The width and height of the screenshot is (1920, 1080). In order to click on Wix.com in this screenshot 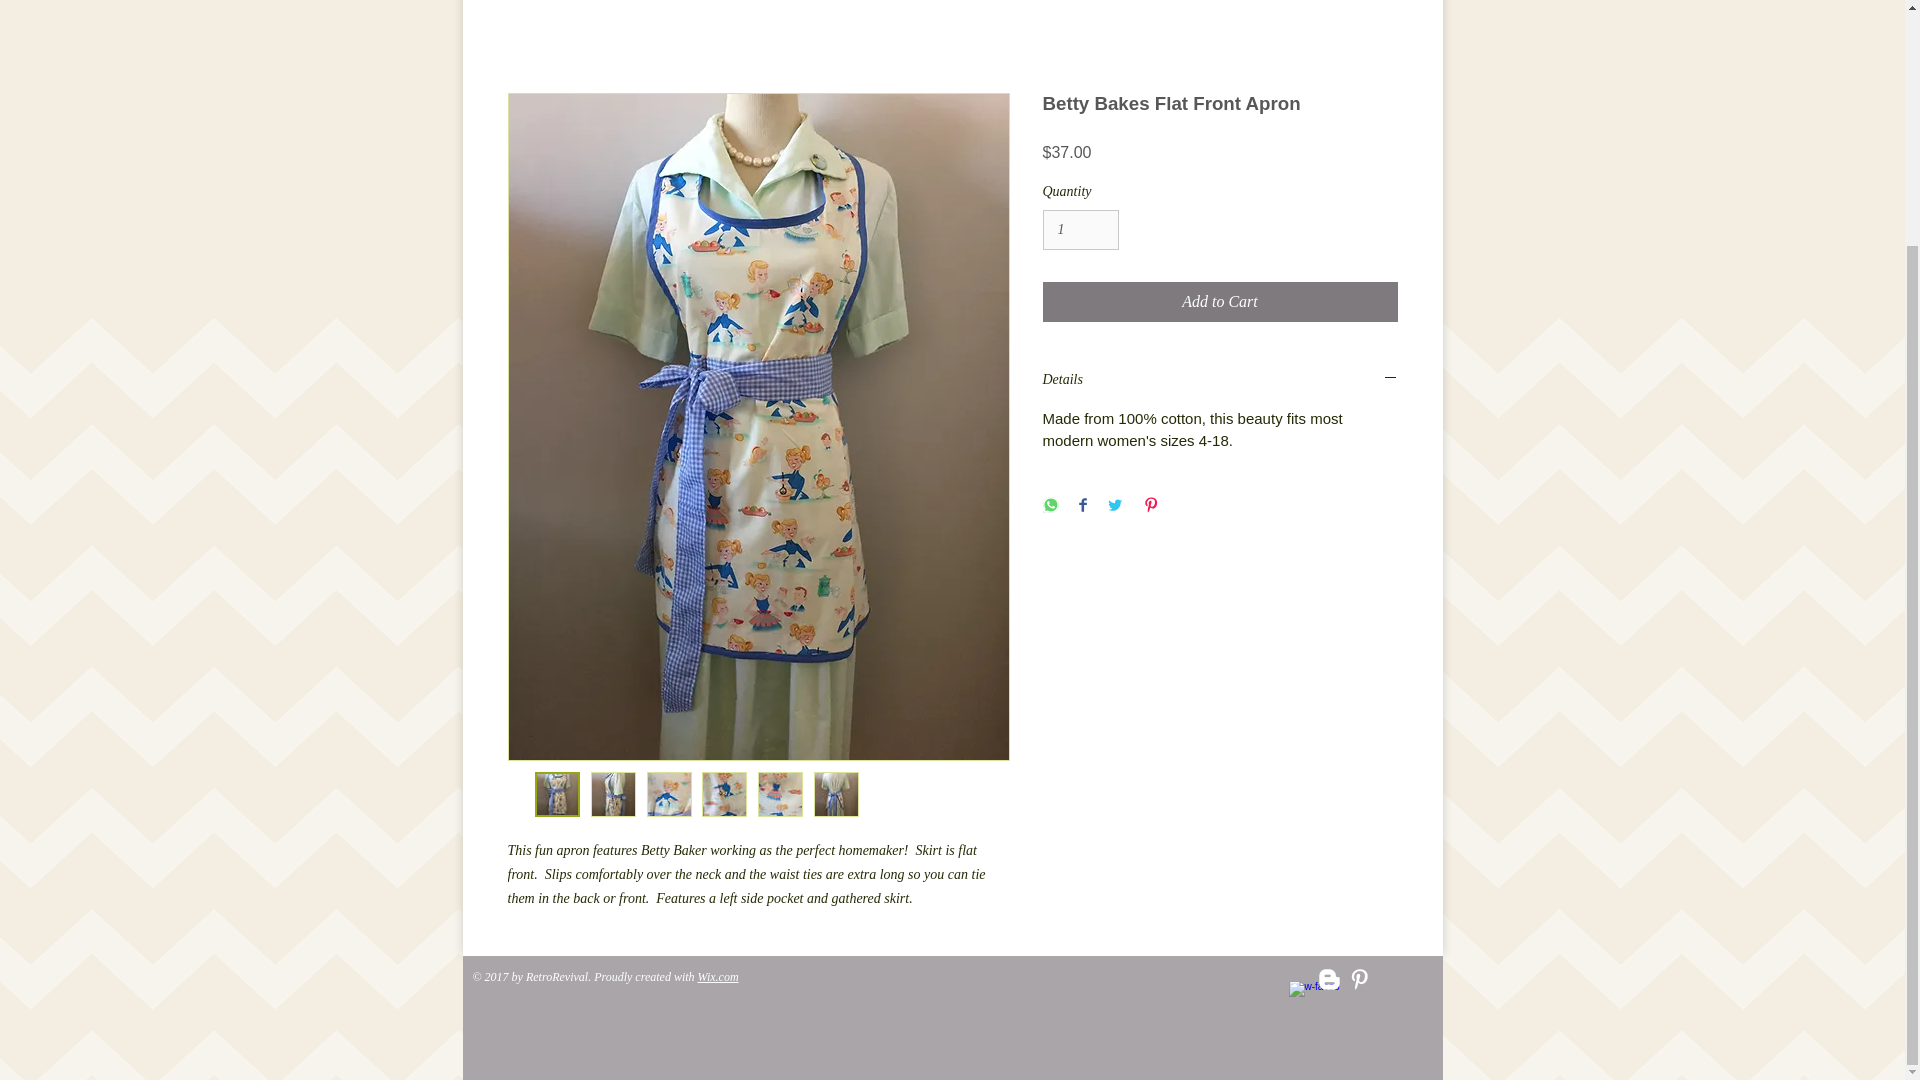, I will do `click(718, 976)`.